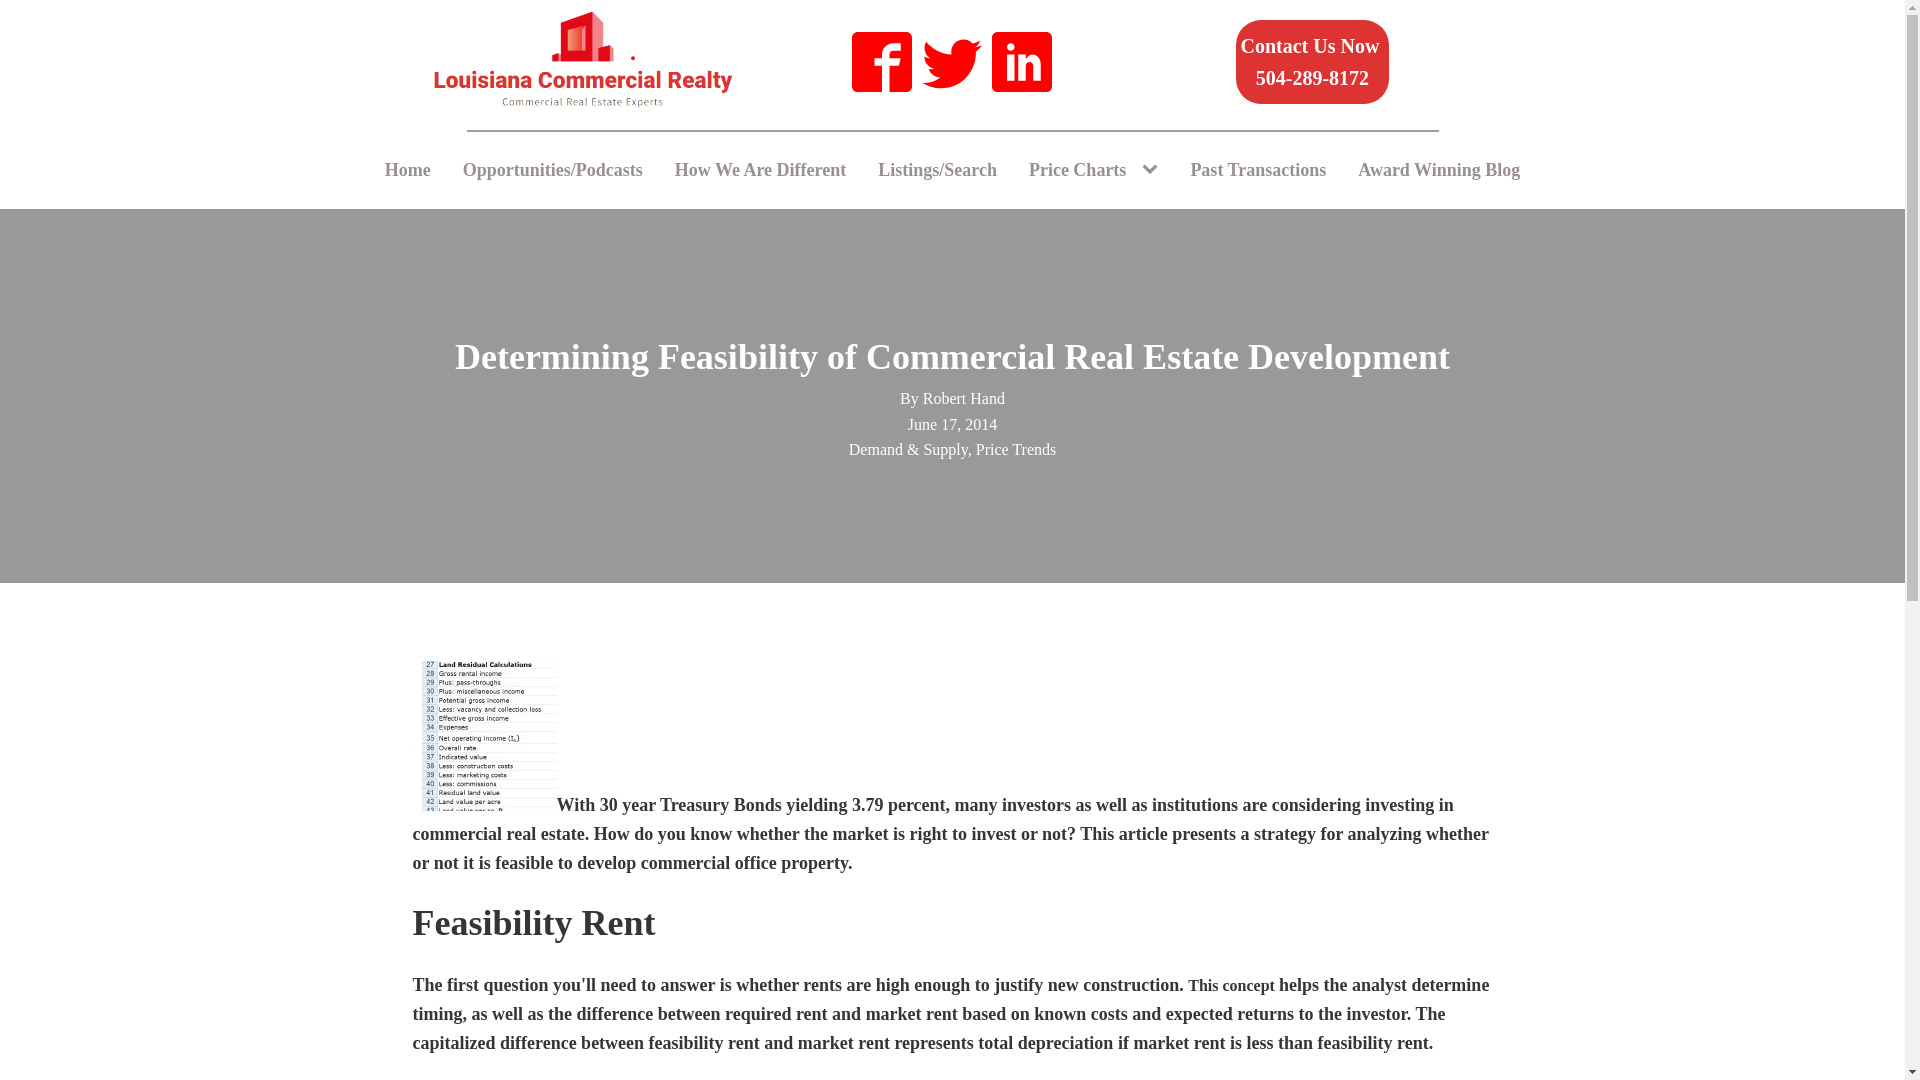  I want to click on Home, so click(1439, 170).